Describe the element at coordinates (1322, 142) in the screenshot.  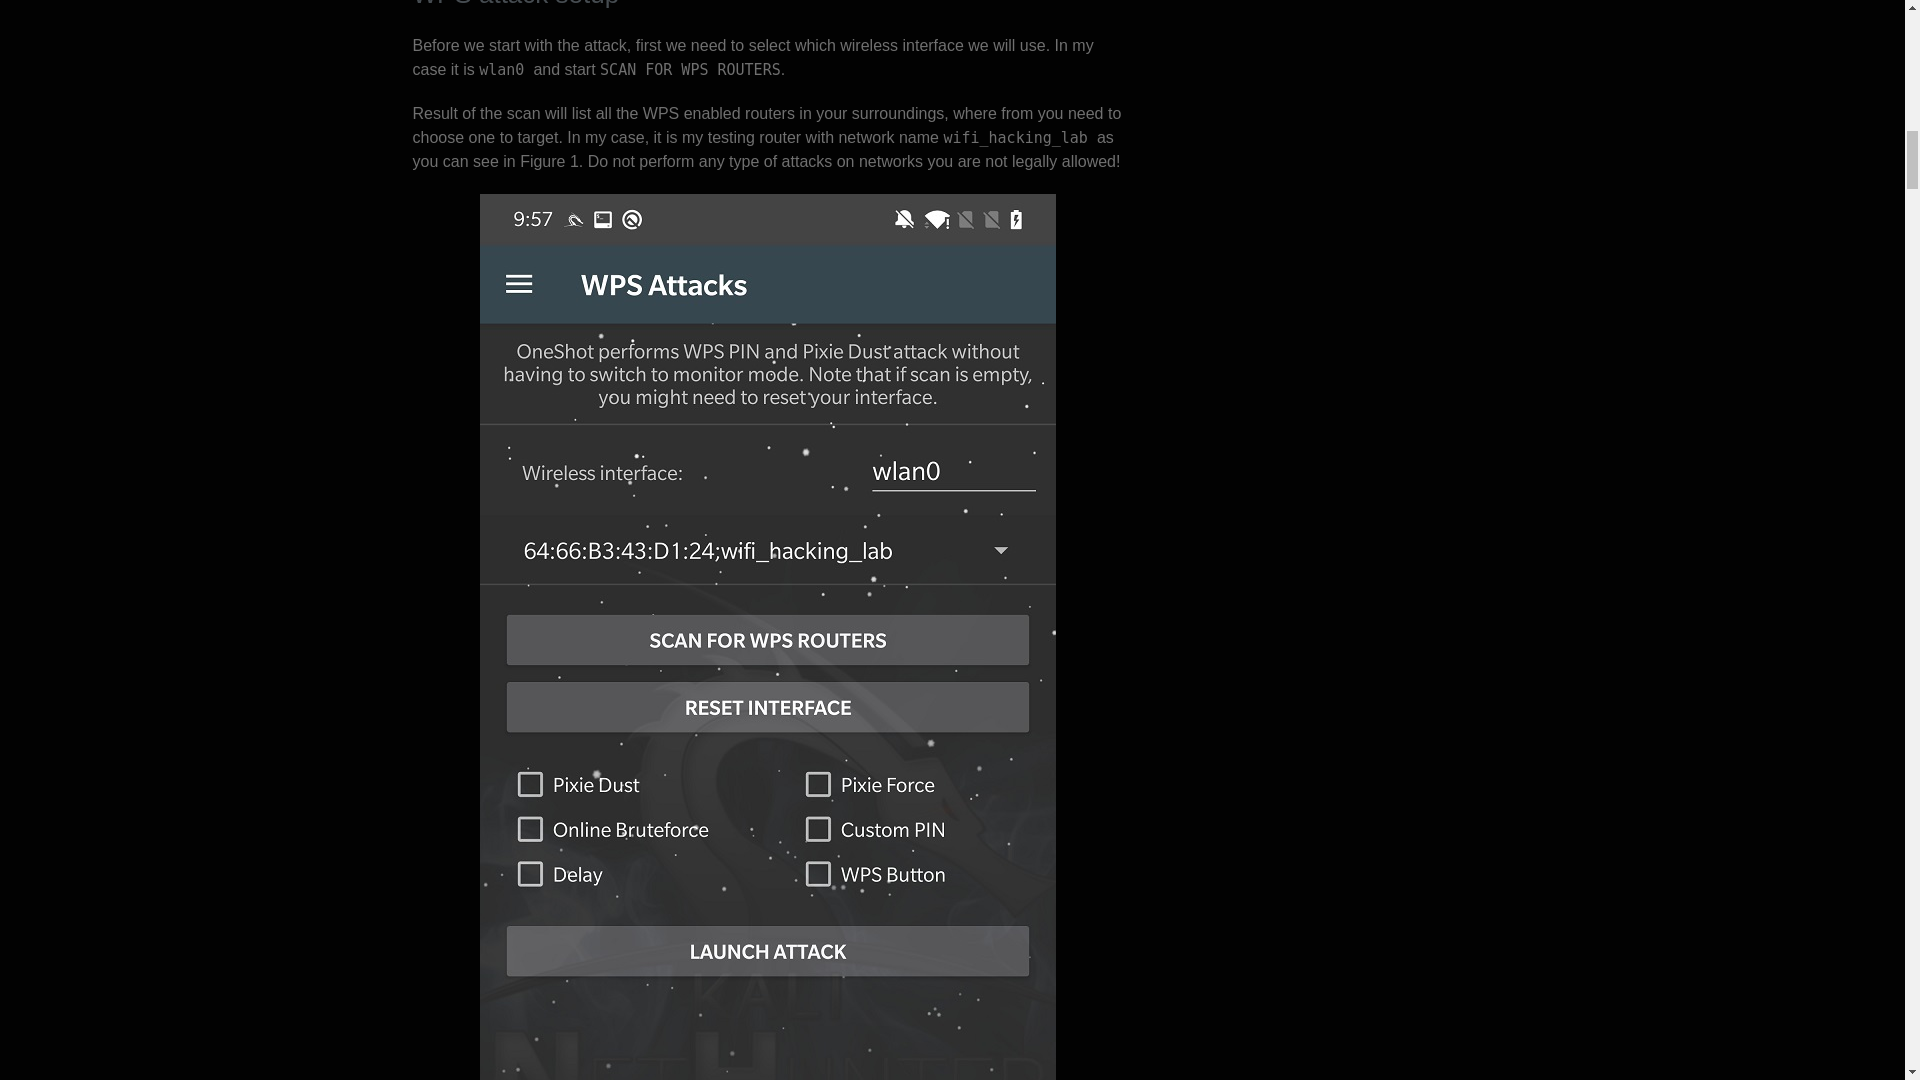
I see `Advertisement` at that location.